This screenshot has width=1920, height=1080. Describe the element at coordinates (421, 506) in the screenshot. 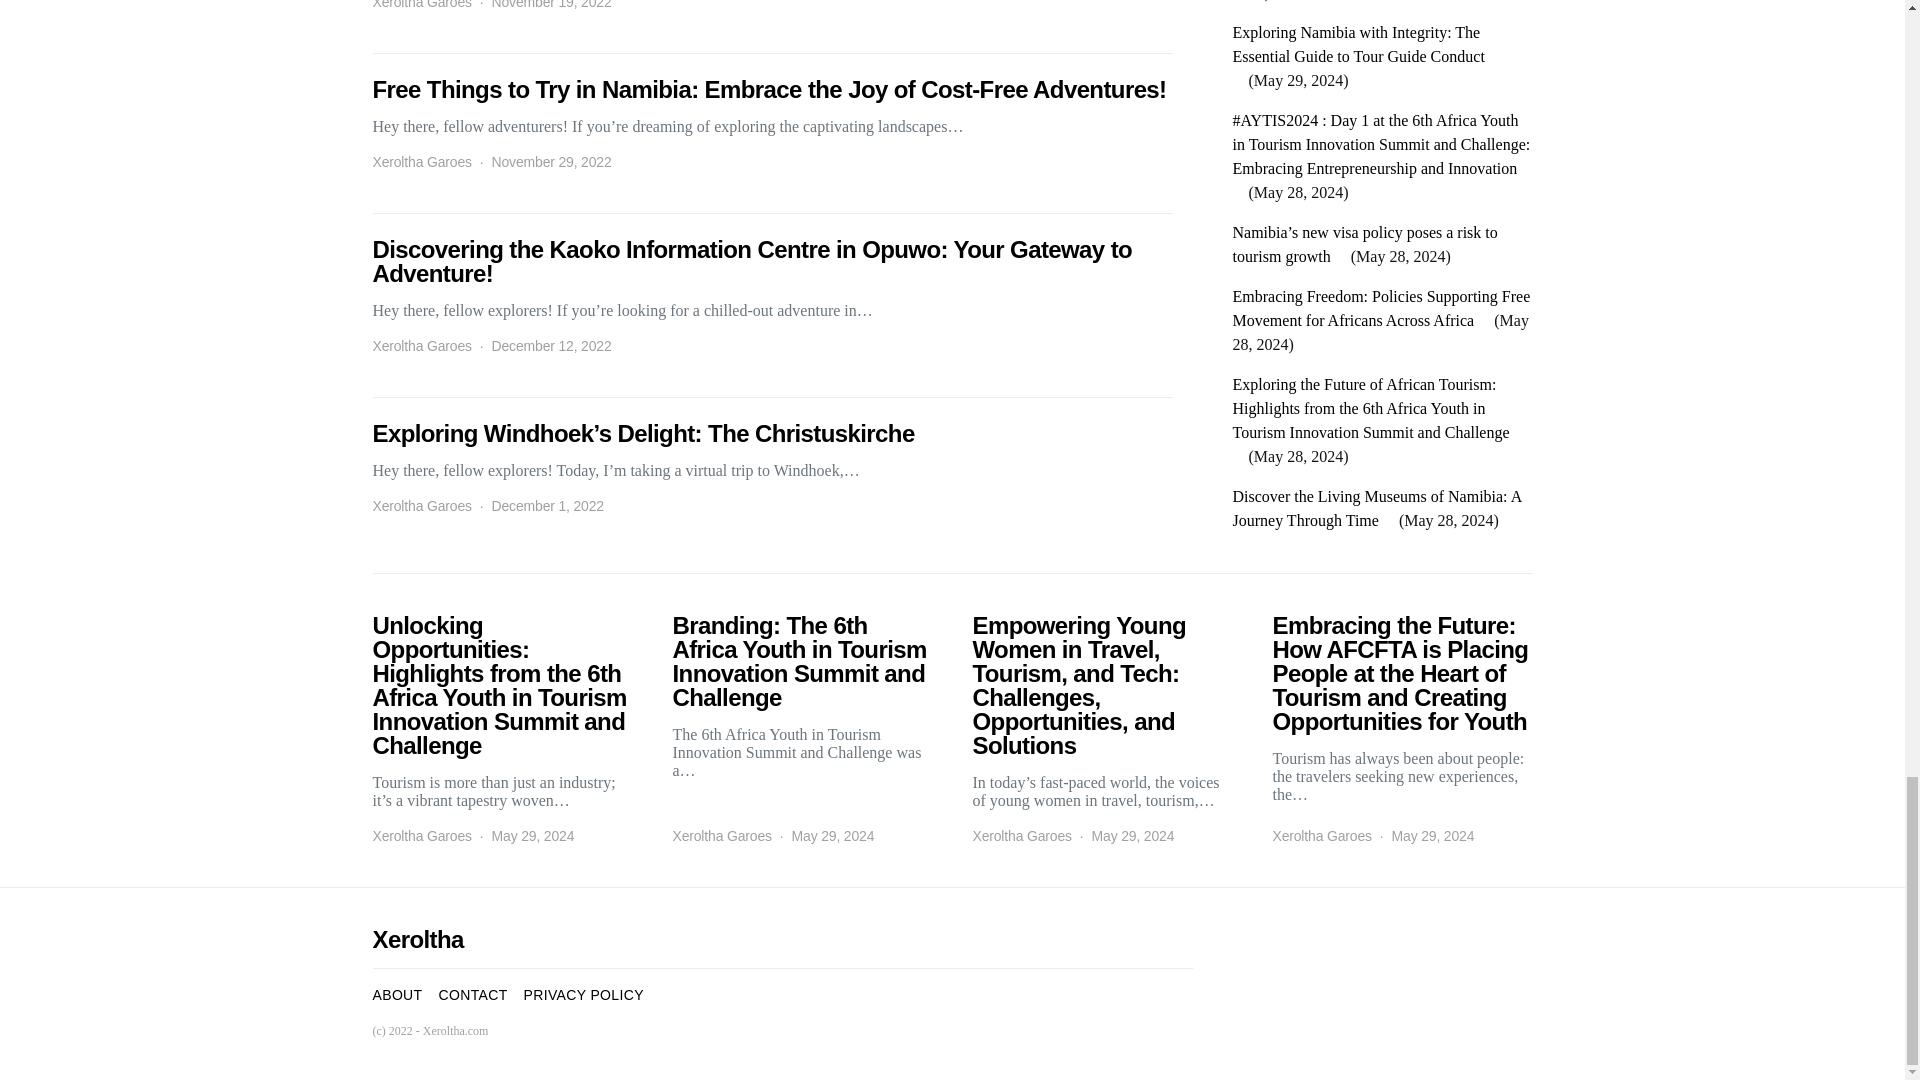

I see `Xeroltha Garoes` at that location.